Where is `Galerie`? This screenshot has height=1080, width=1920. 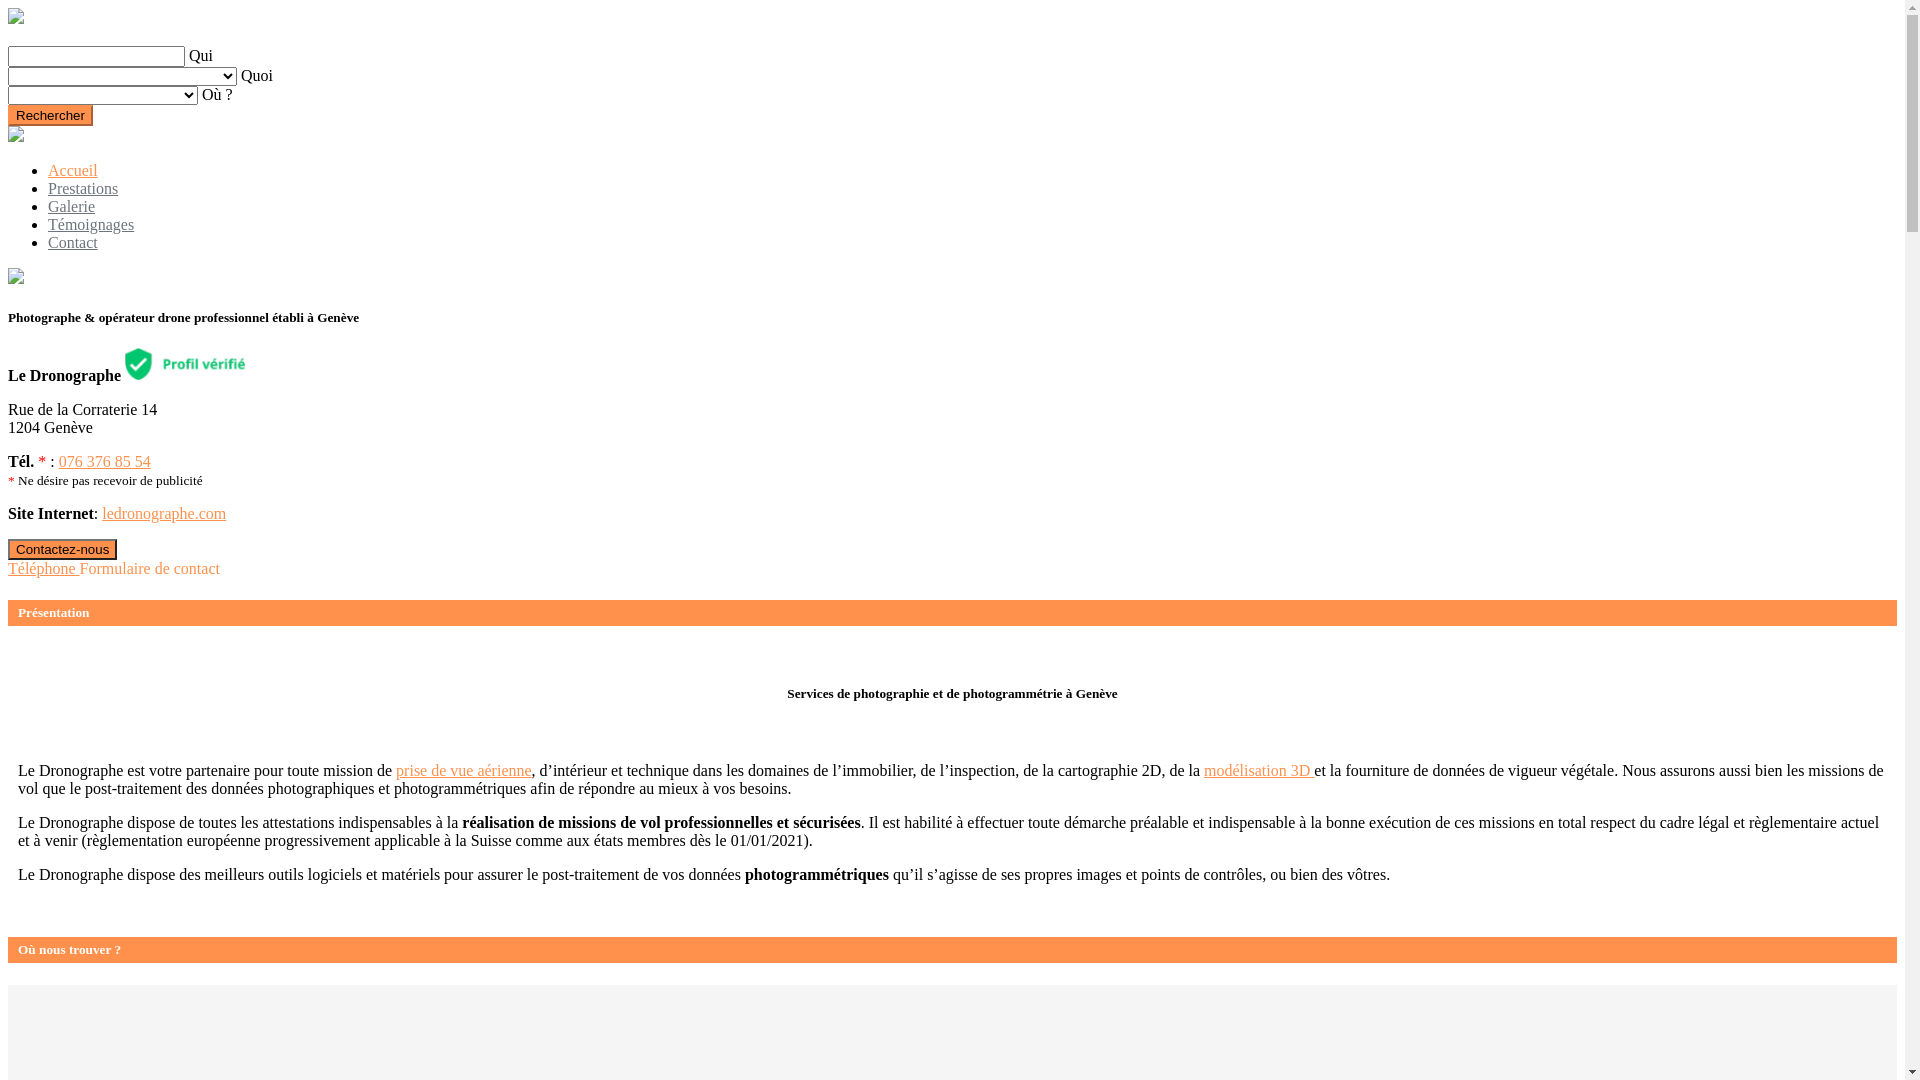 Galerie is located at coordinates (72, 206).